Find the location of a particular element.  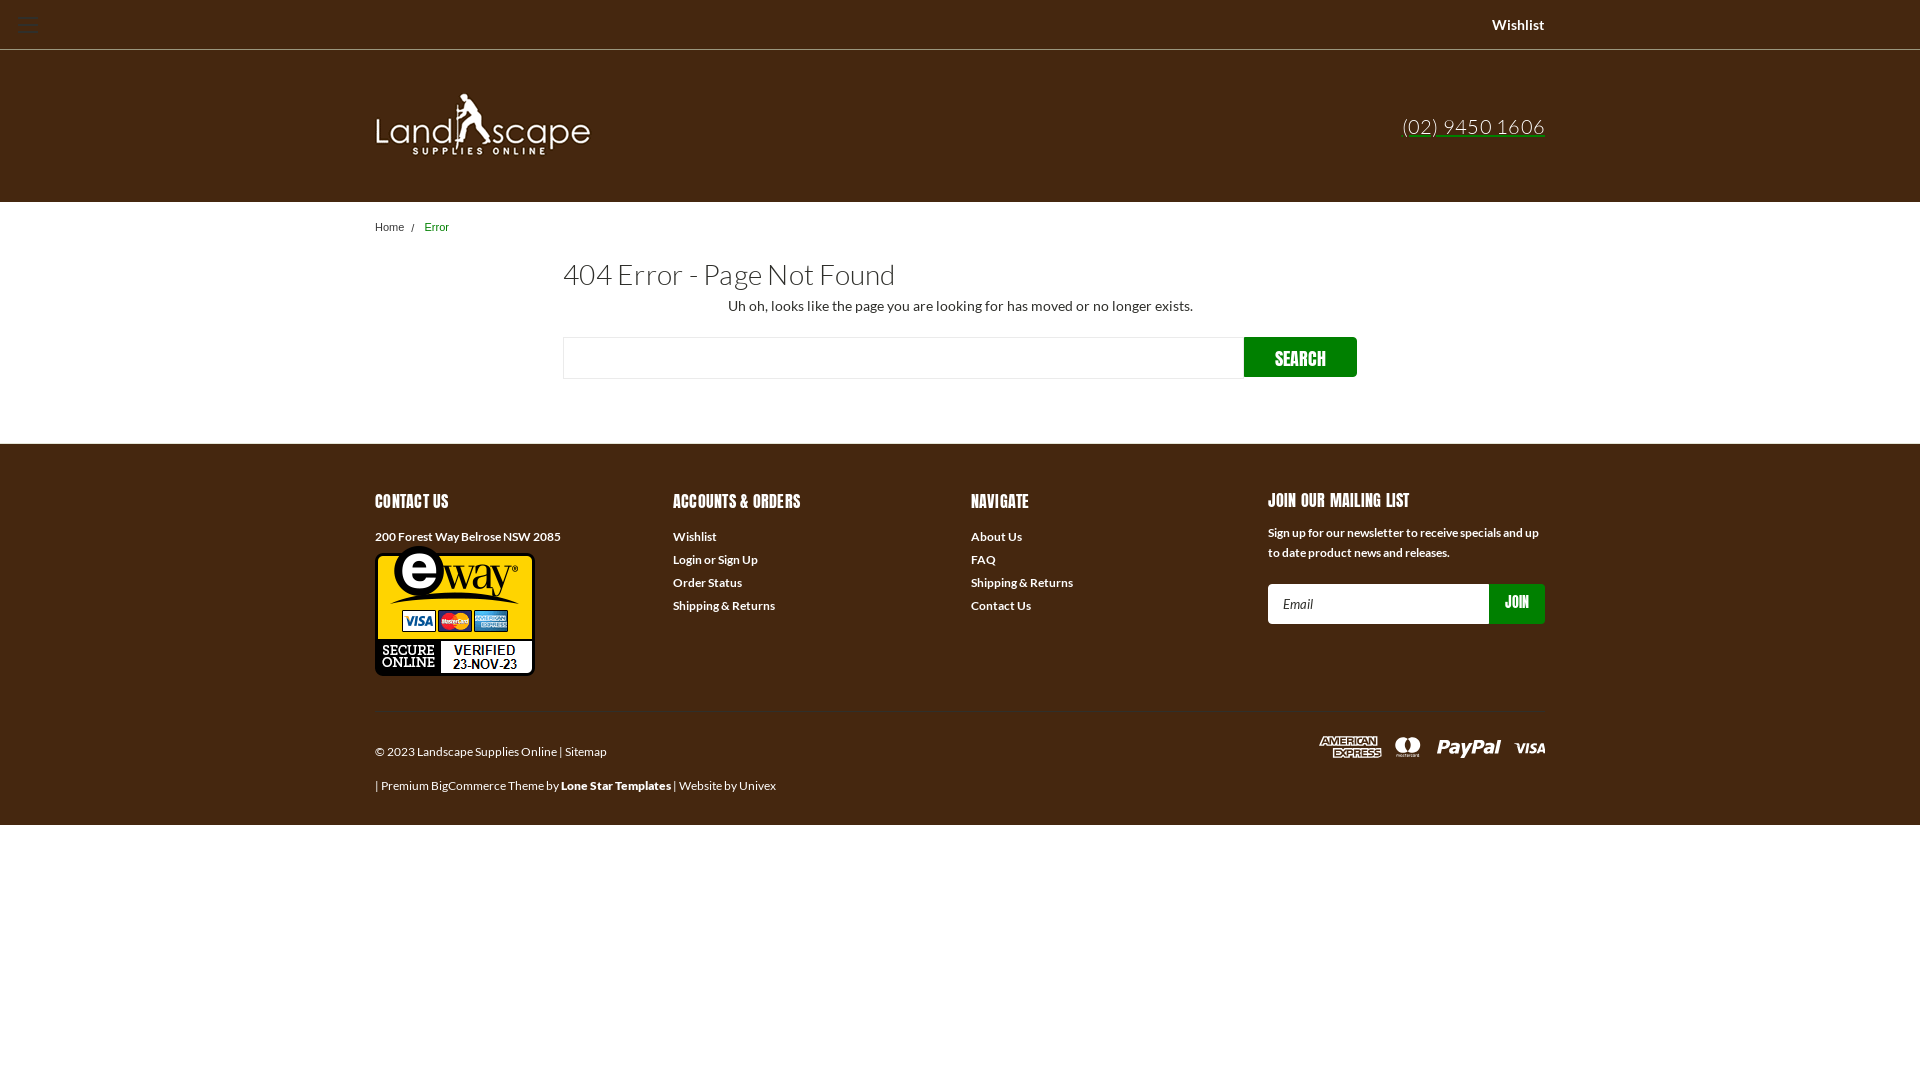

Wishlist is located at coordinates (1518, 24).